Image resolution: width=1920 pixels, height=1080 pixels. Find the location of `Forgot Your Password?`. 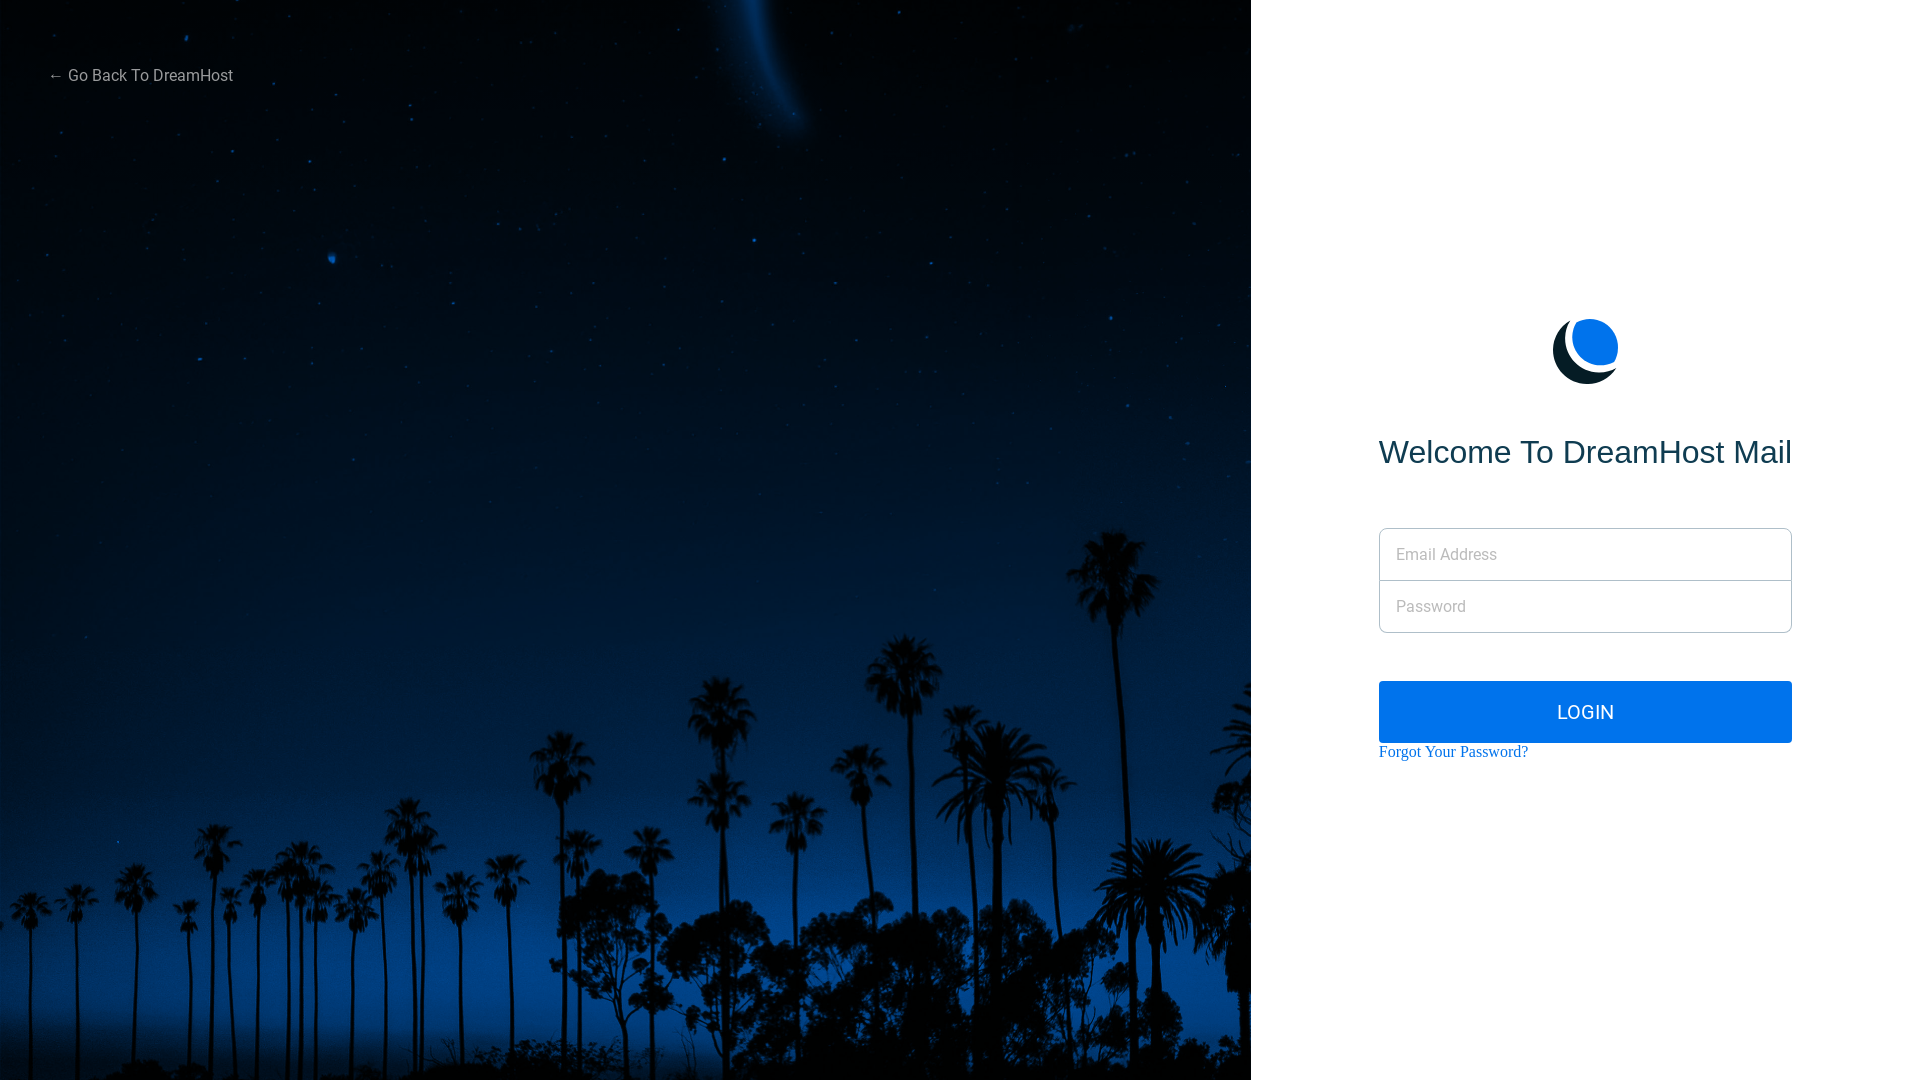

Forgot Your Password? is located at coordinates (1454, 752).